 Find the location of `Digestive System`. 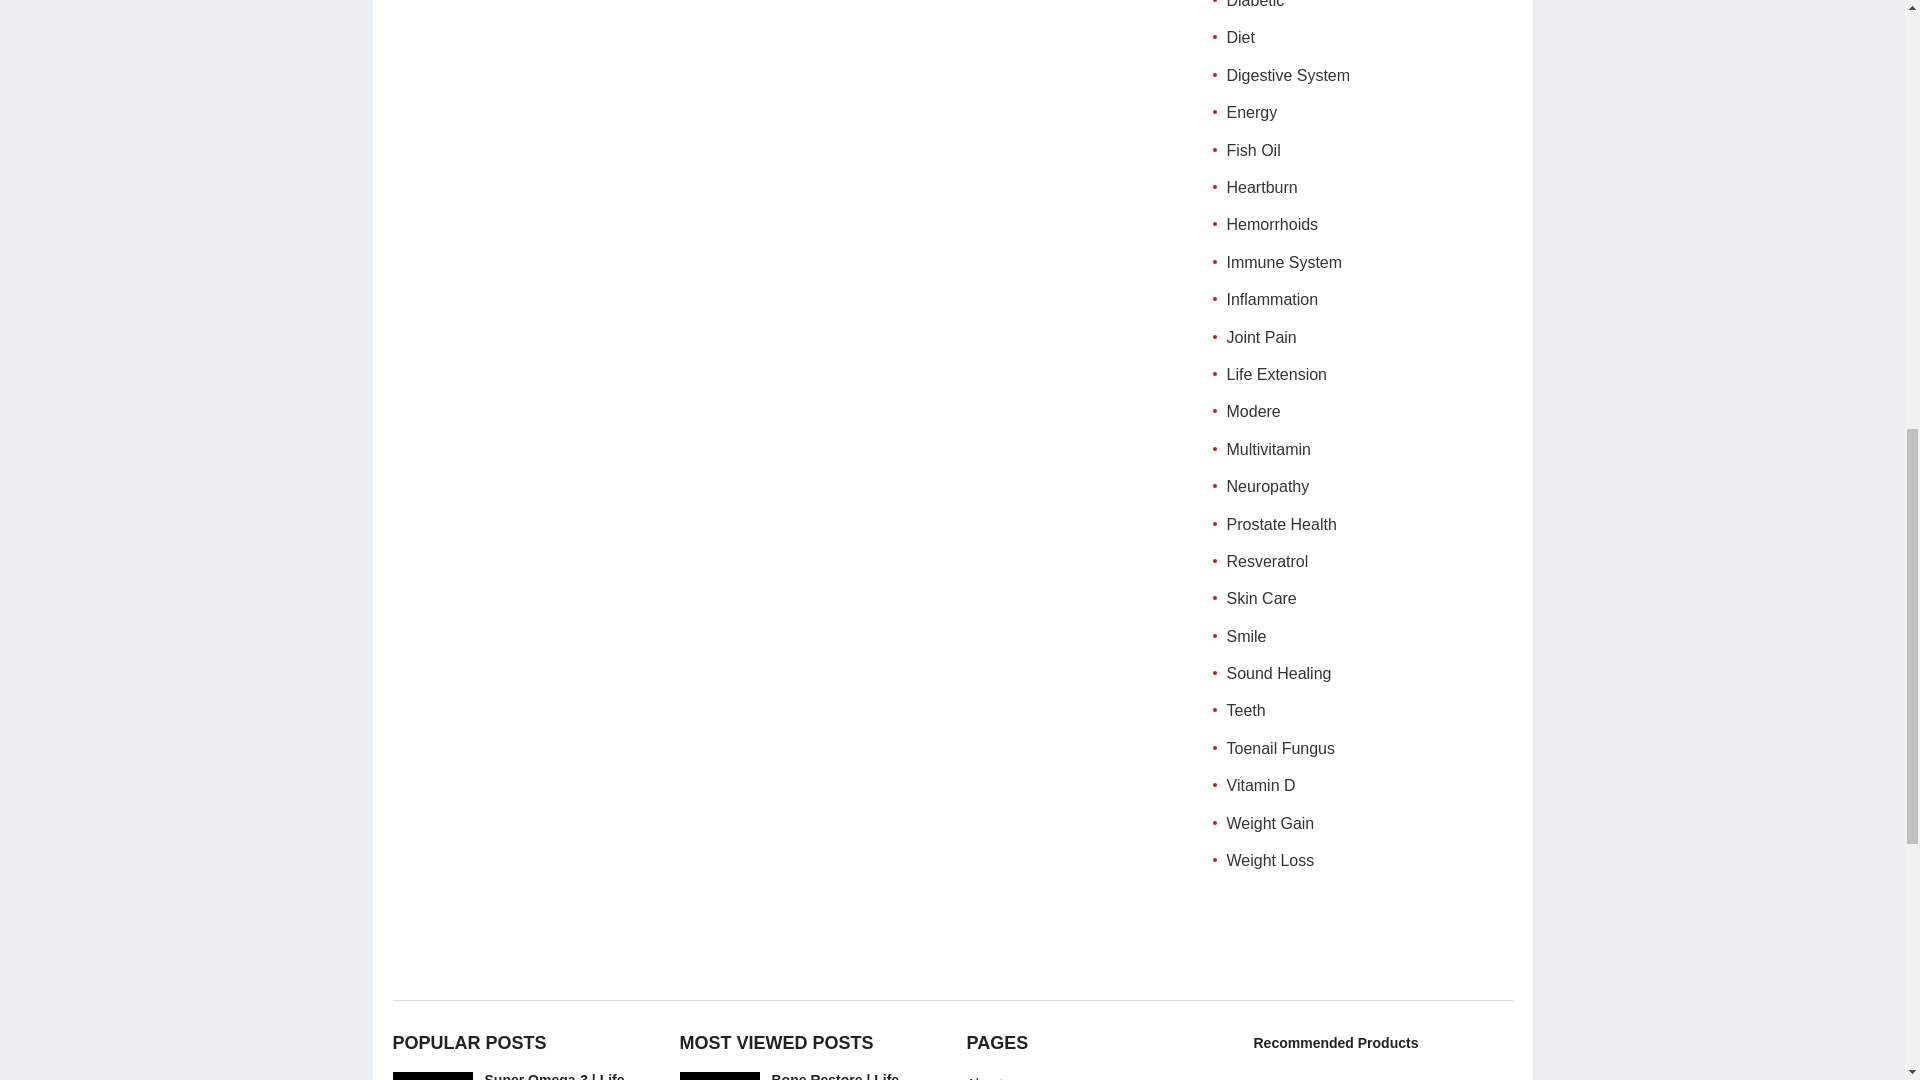

Digestive System is located at coordinates (1288, 75).